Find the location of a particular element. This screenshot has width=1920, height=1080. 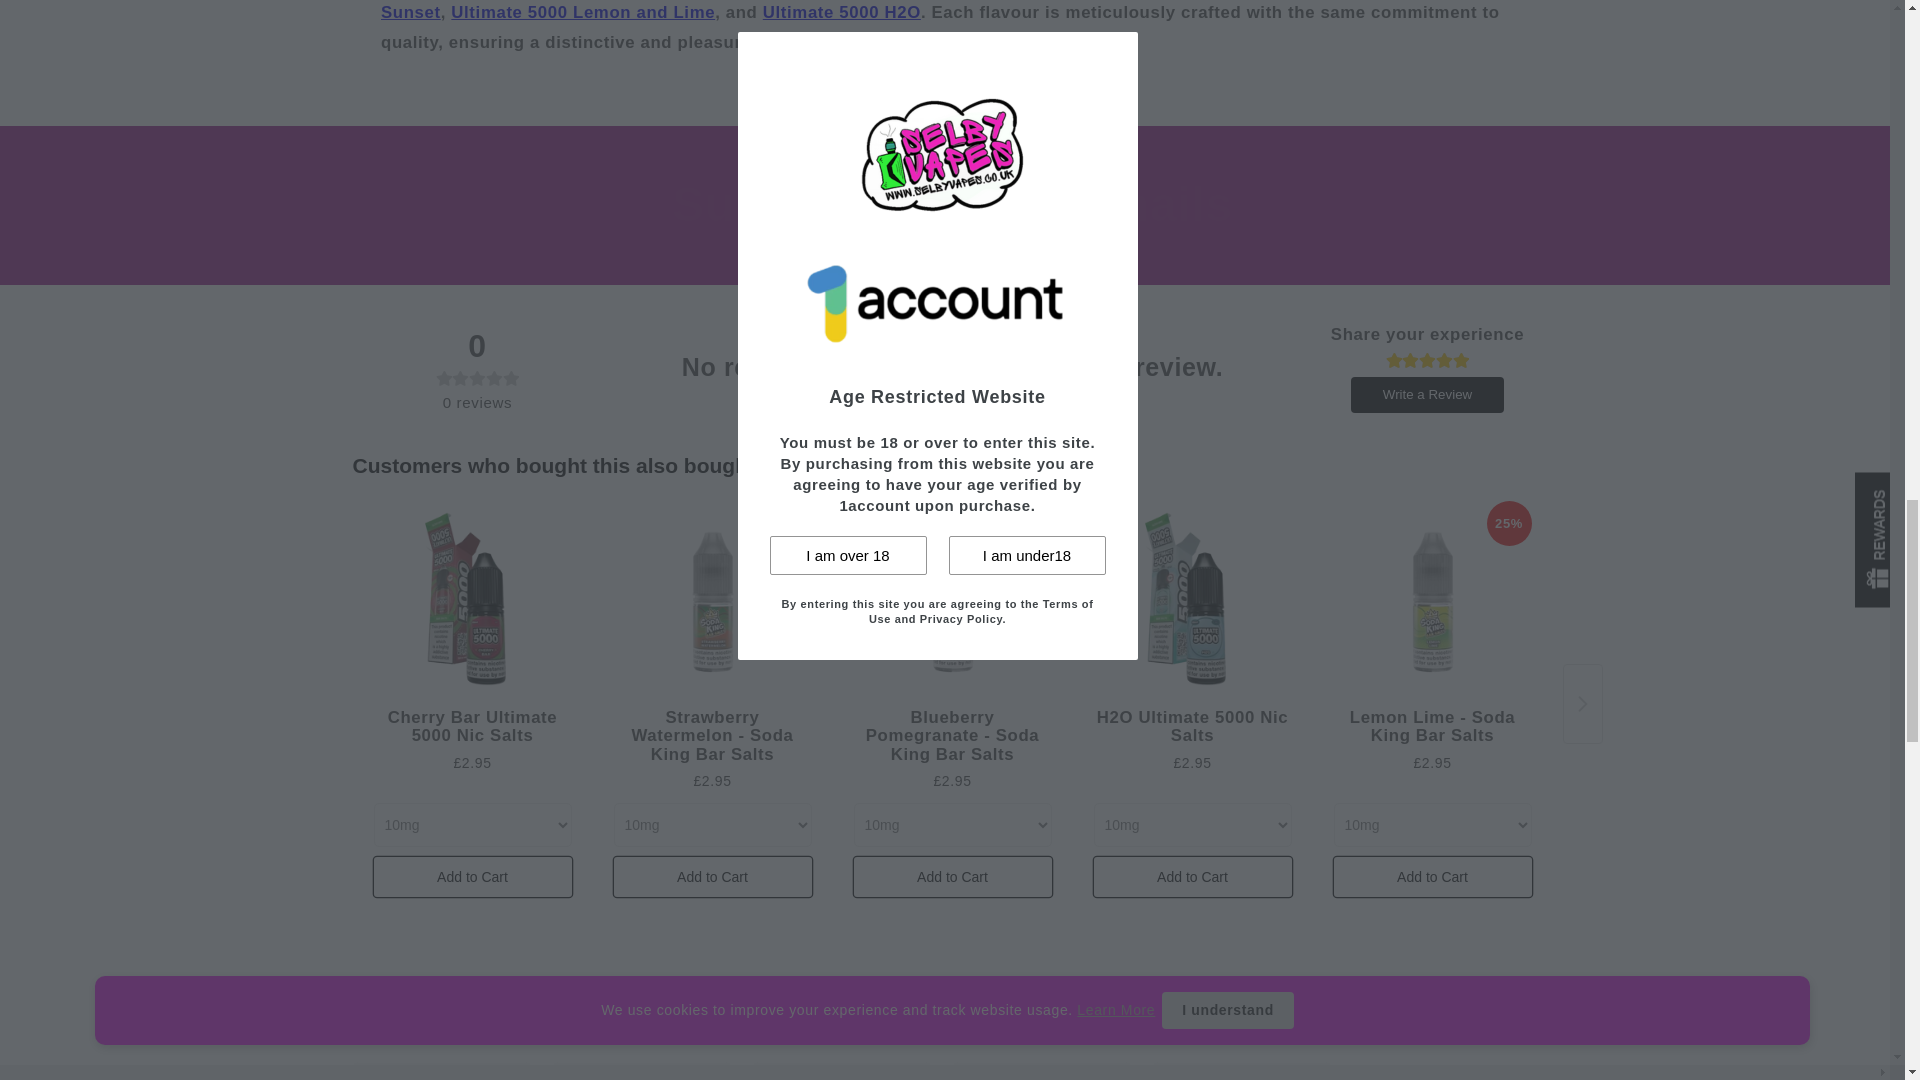

Strawberry Watermelon - Soda King Bar Salts is located at coordinates (713, 600).